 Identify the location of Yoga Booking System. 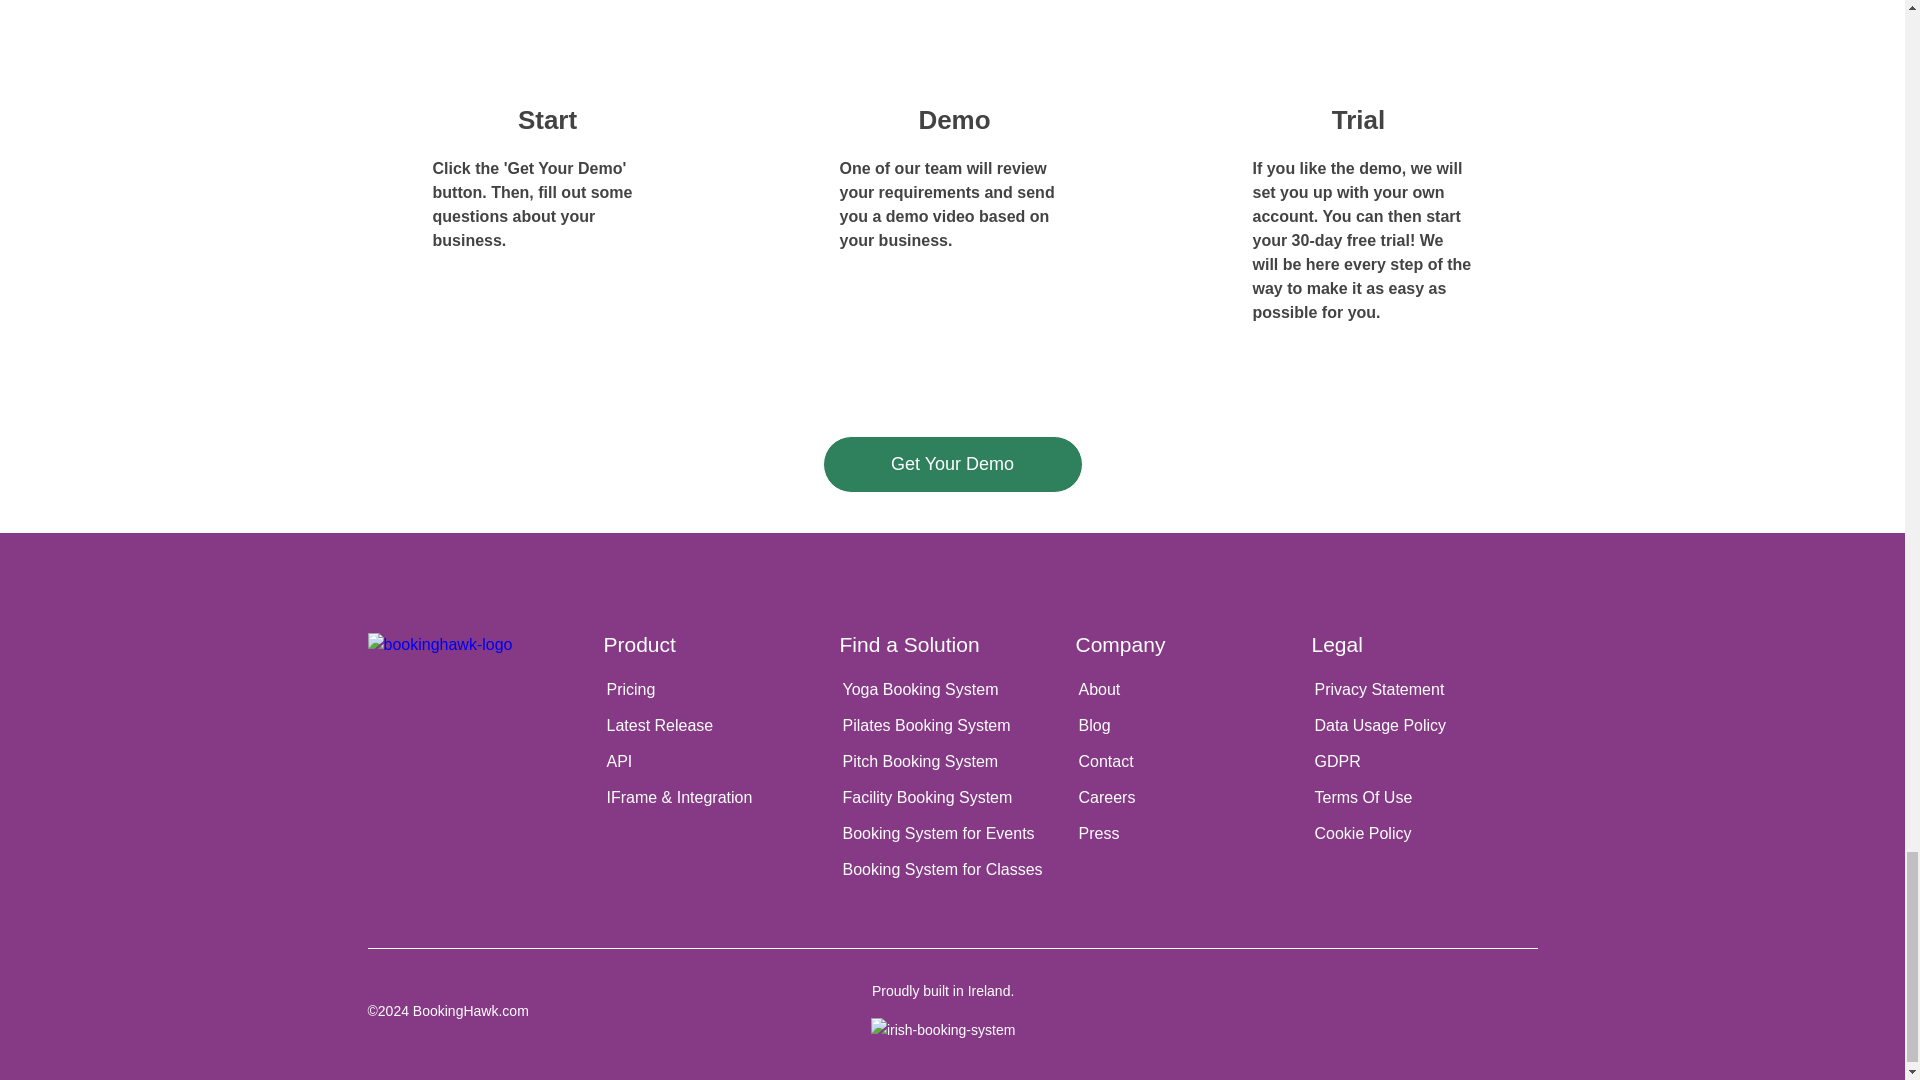
(952, 690).